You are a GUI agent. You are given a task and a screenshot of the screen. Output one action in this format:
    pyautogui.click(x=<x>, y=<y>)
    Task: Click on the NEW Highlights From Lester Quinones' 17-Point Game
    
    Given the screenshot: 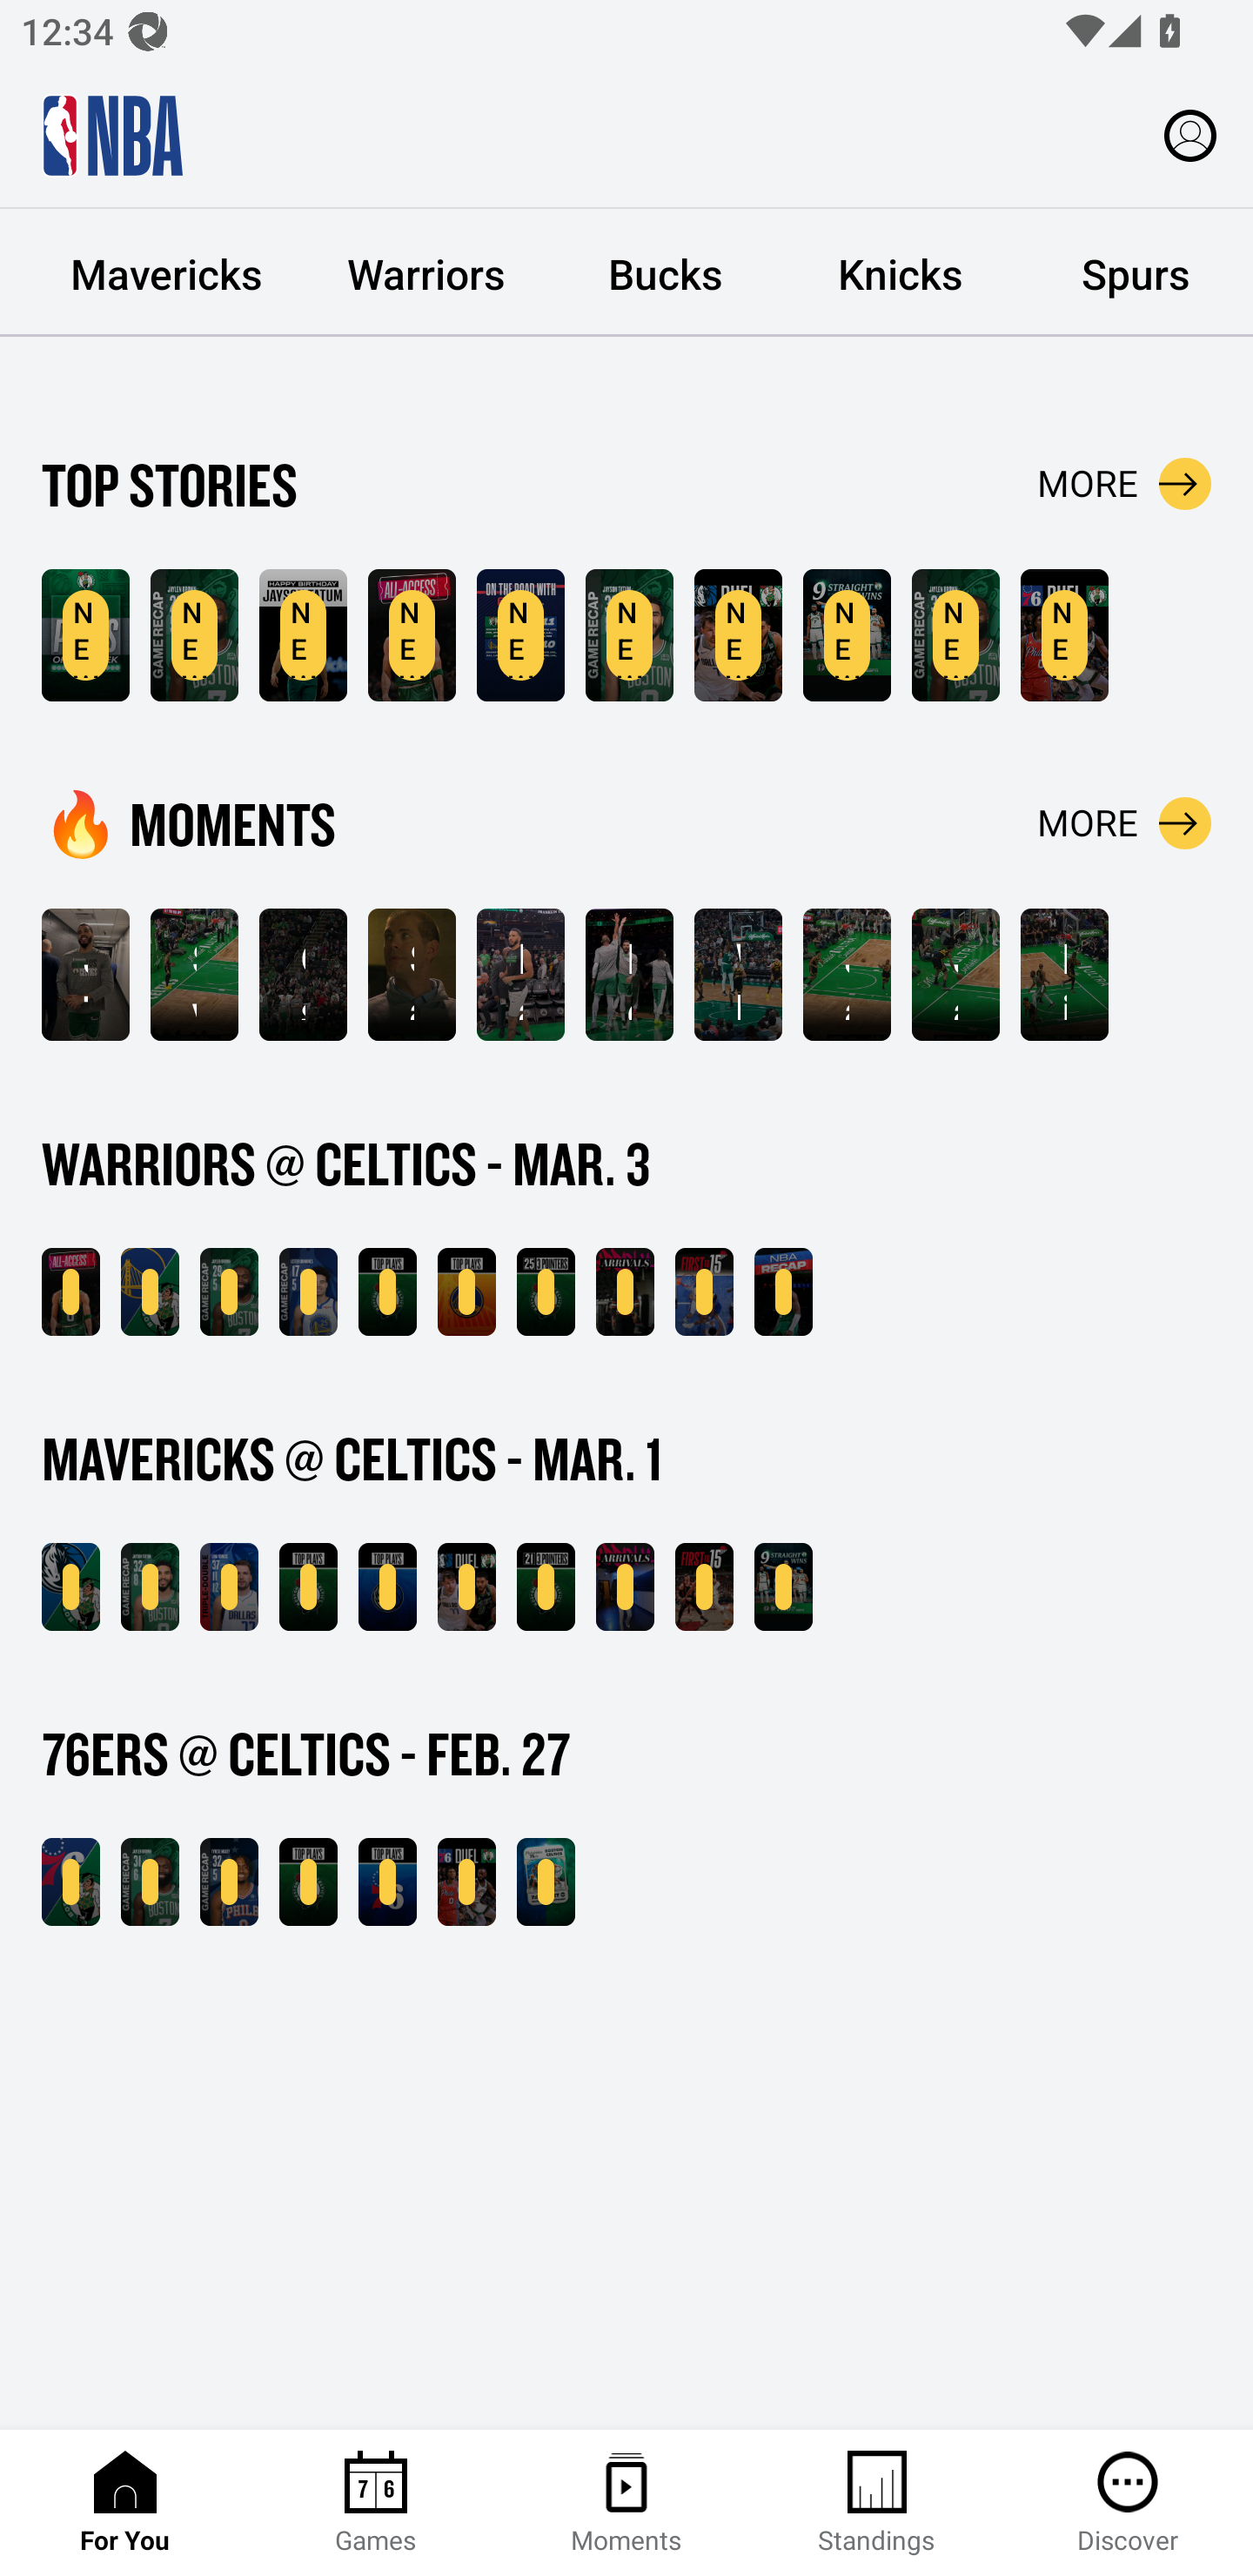 What is the action you would take?
    pyautogui.click(x=308, y=1291)
    